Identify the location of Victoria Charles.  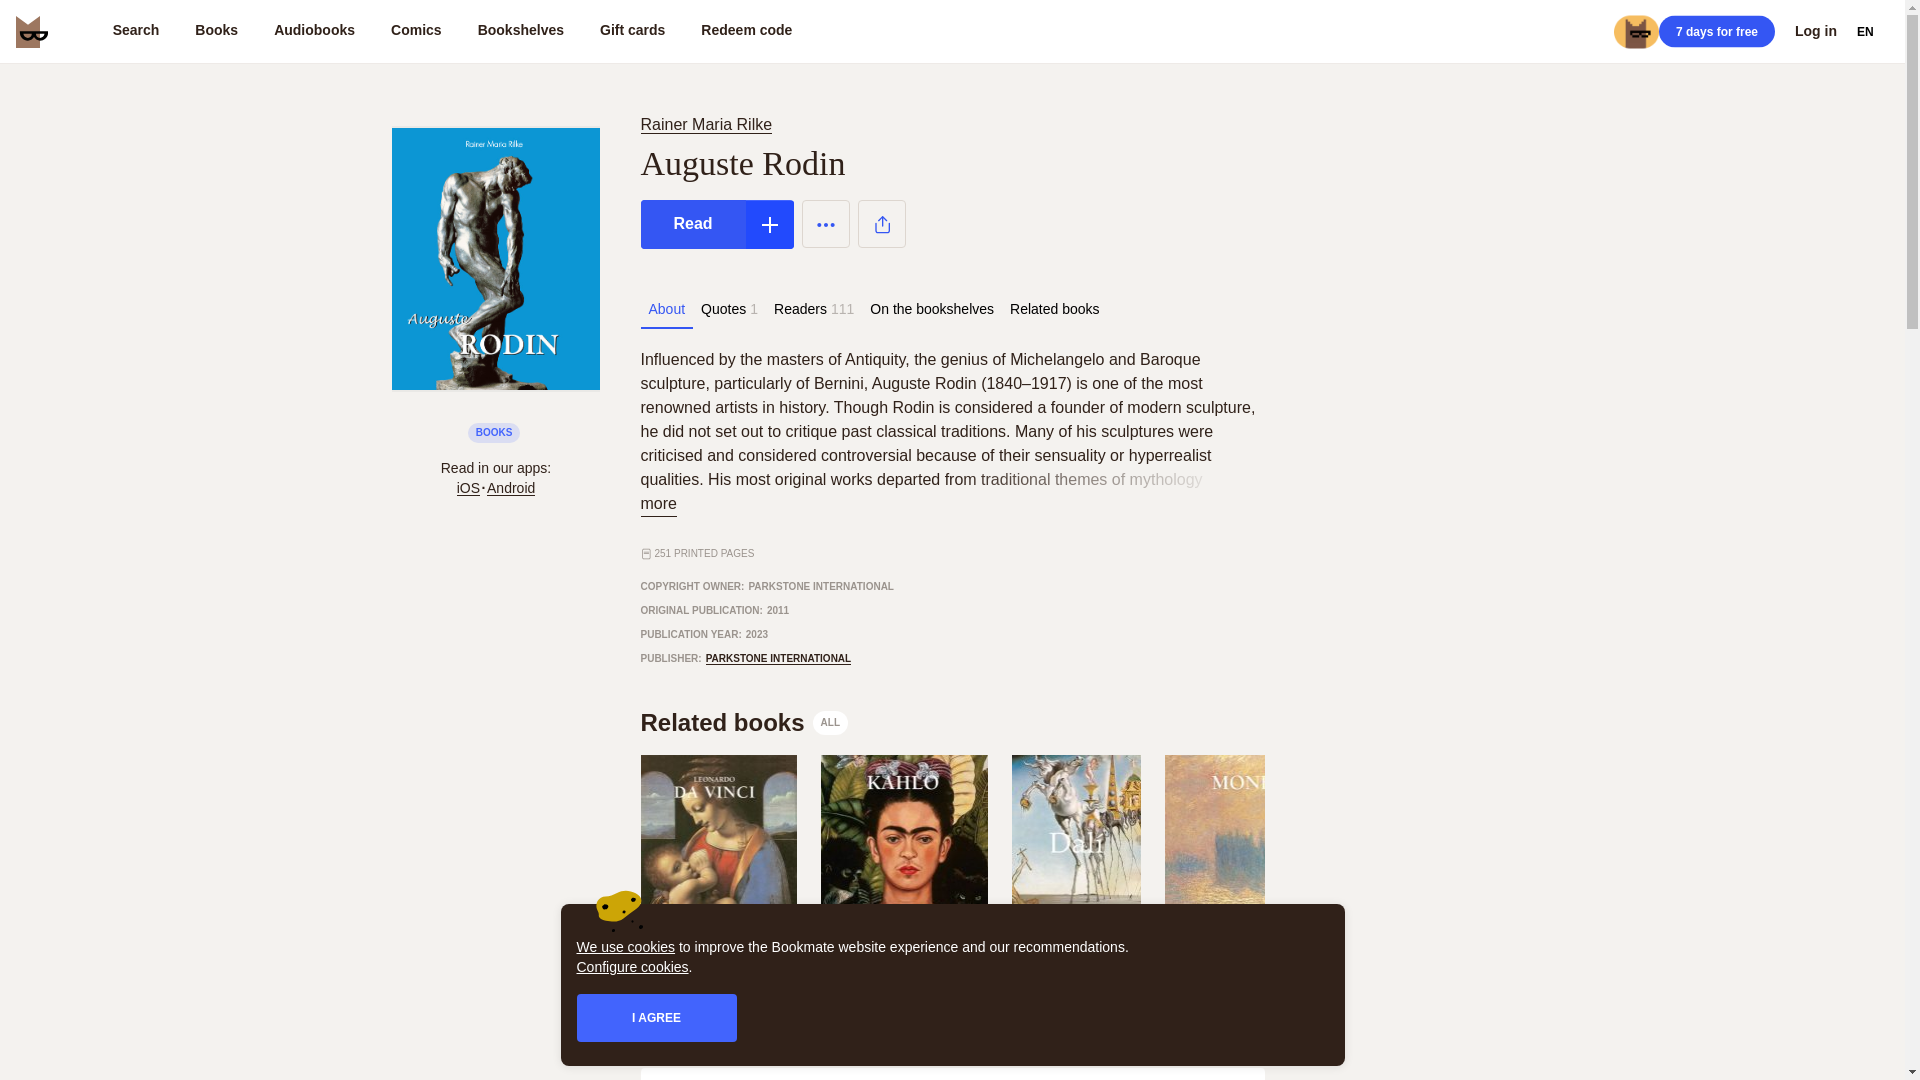
(1061, 948).